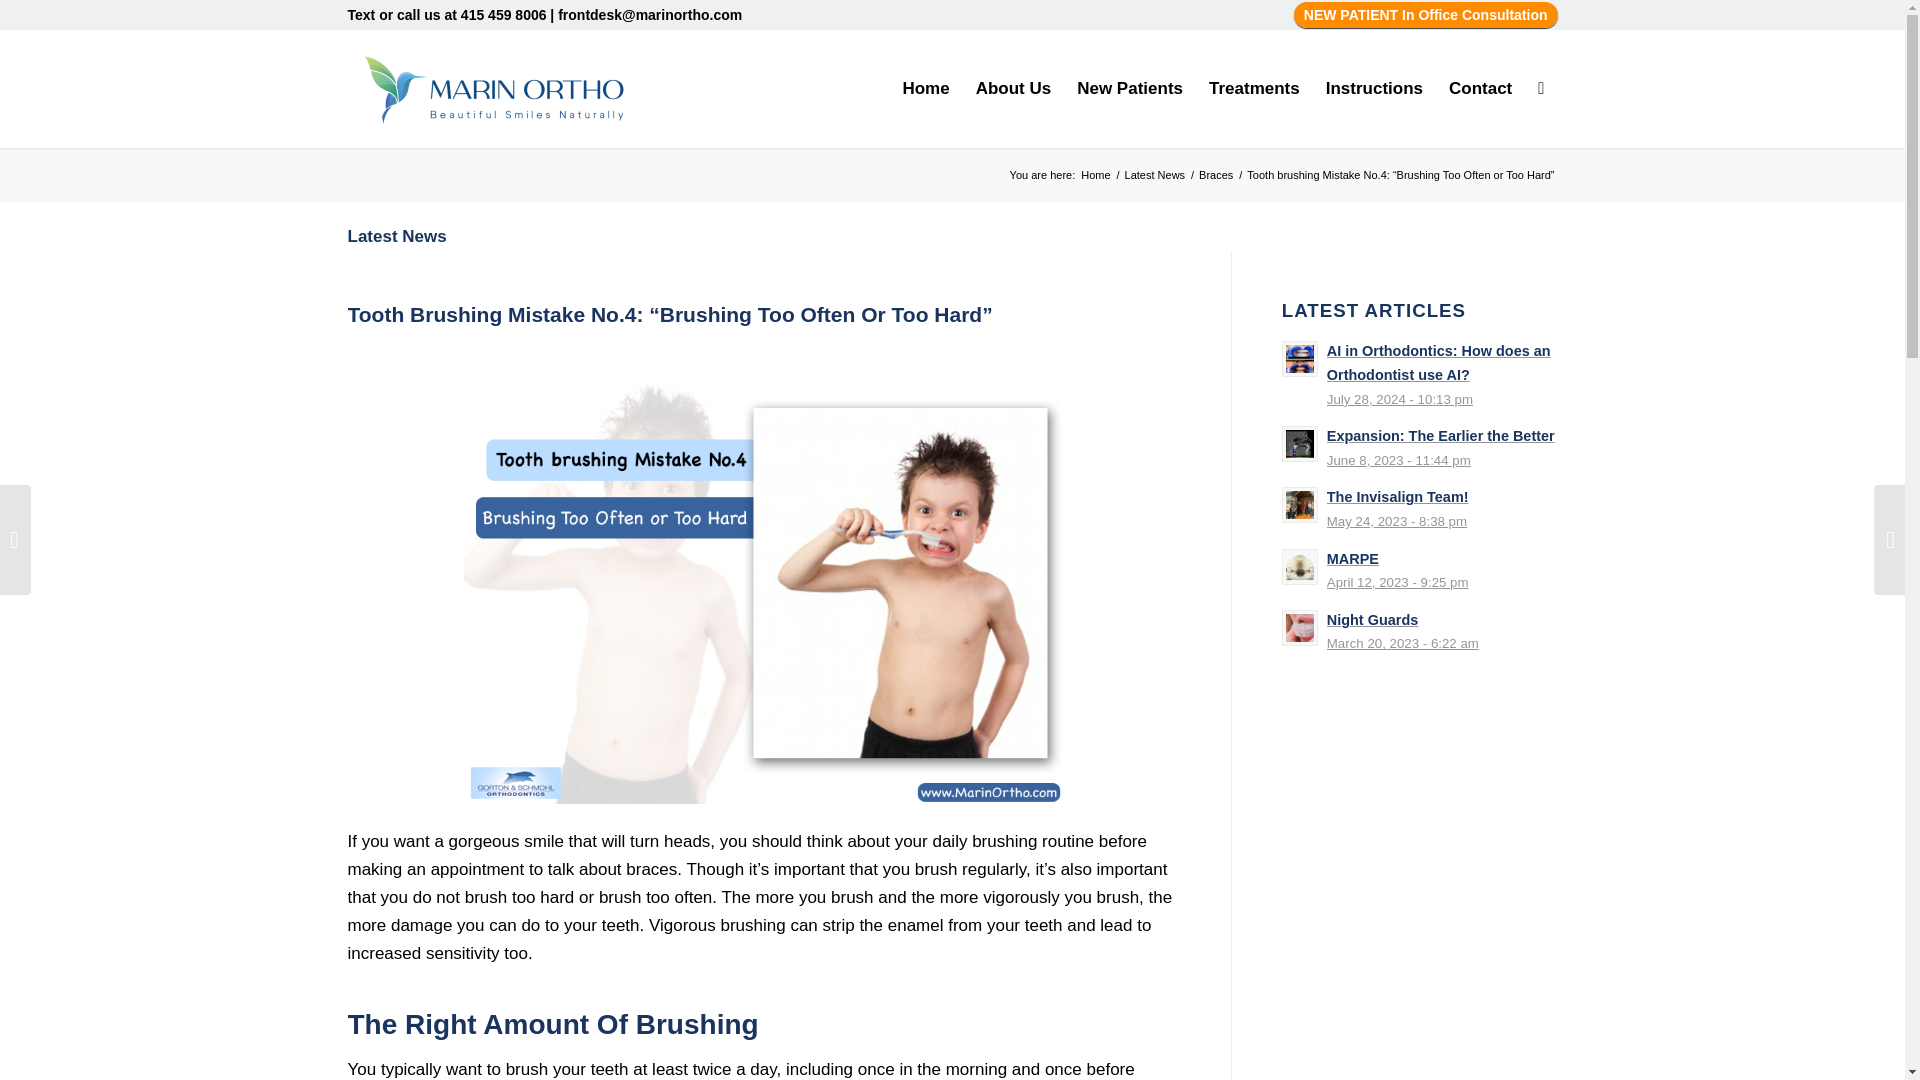 The image size is (1920, 1080). Describe the element at coordinates (1130, 88) in the screenshot. I see `New Patients` at that location.